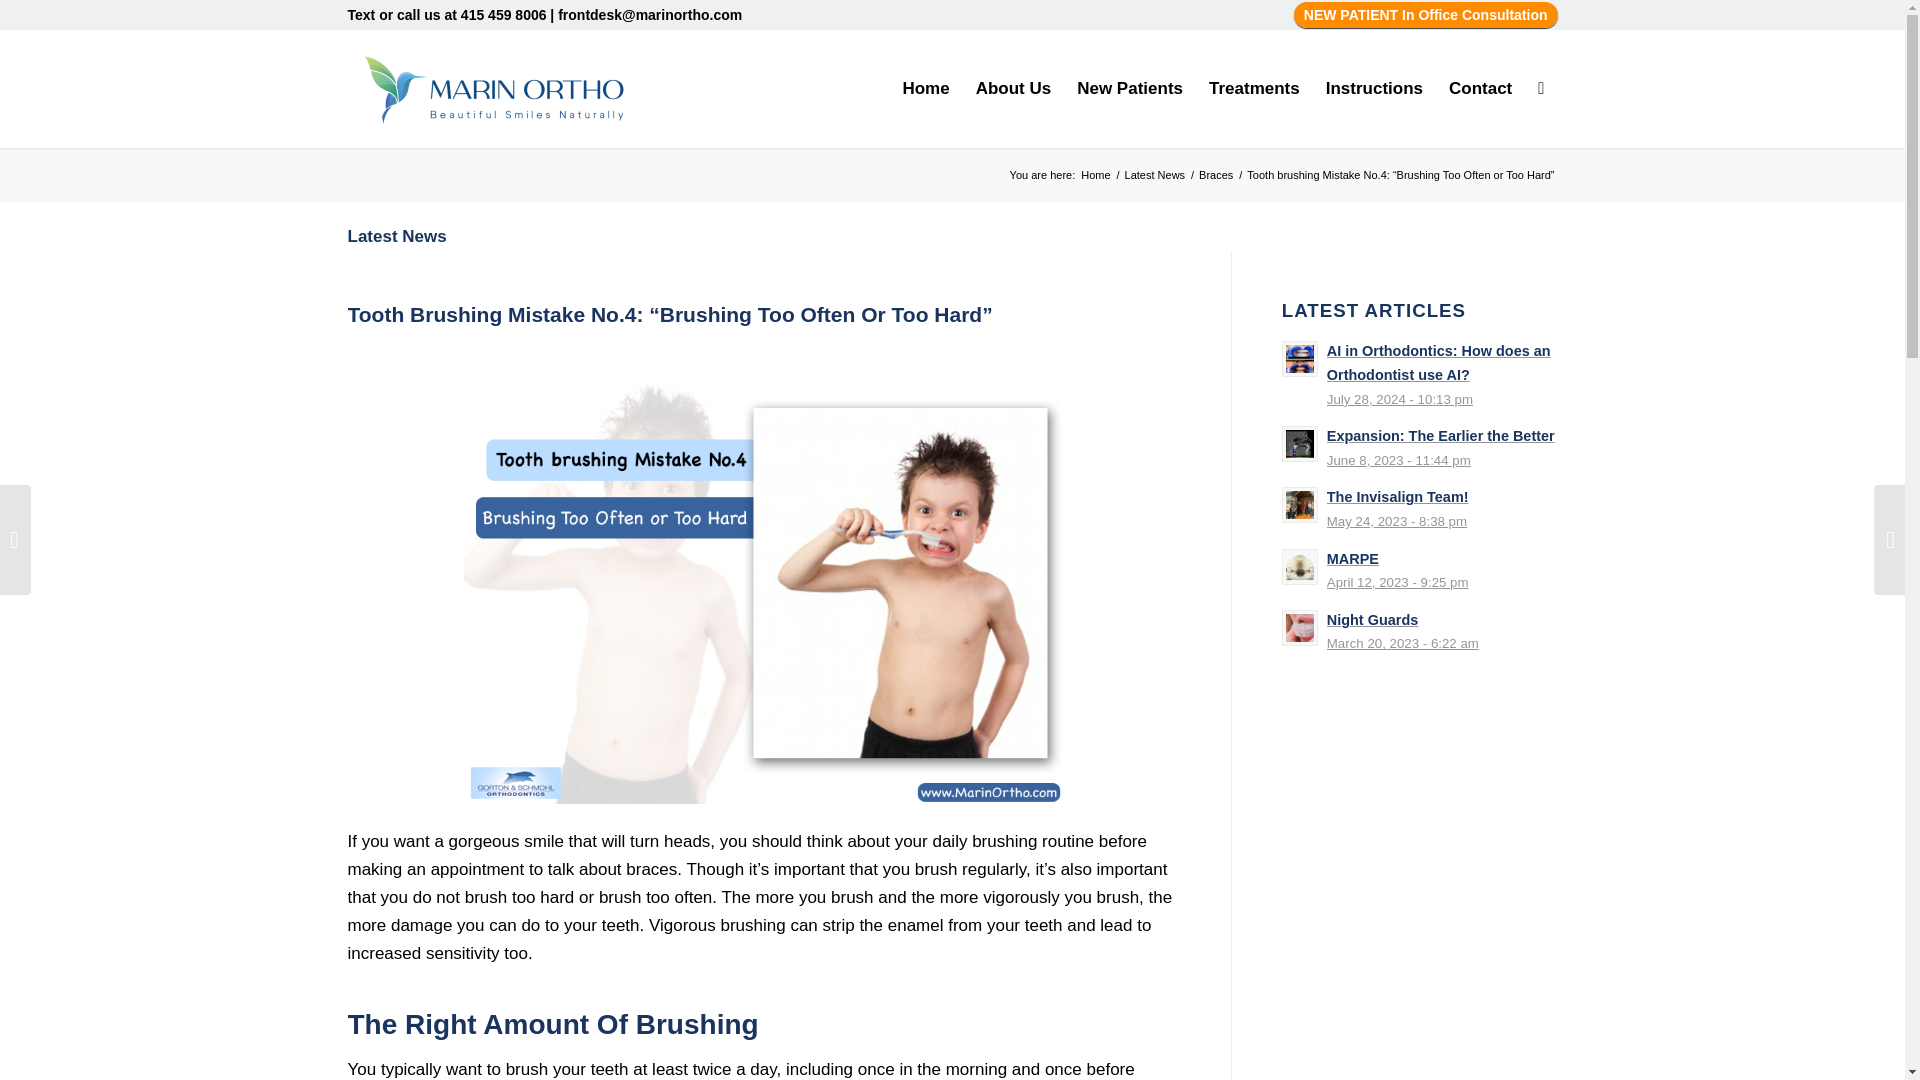 The image size is (1920, 1080). Describe the element at coordinates (1130, 88) in the screenshot. I see `New Patients` at that location.